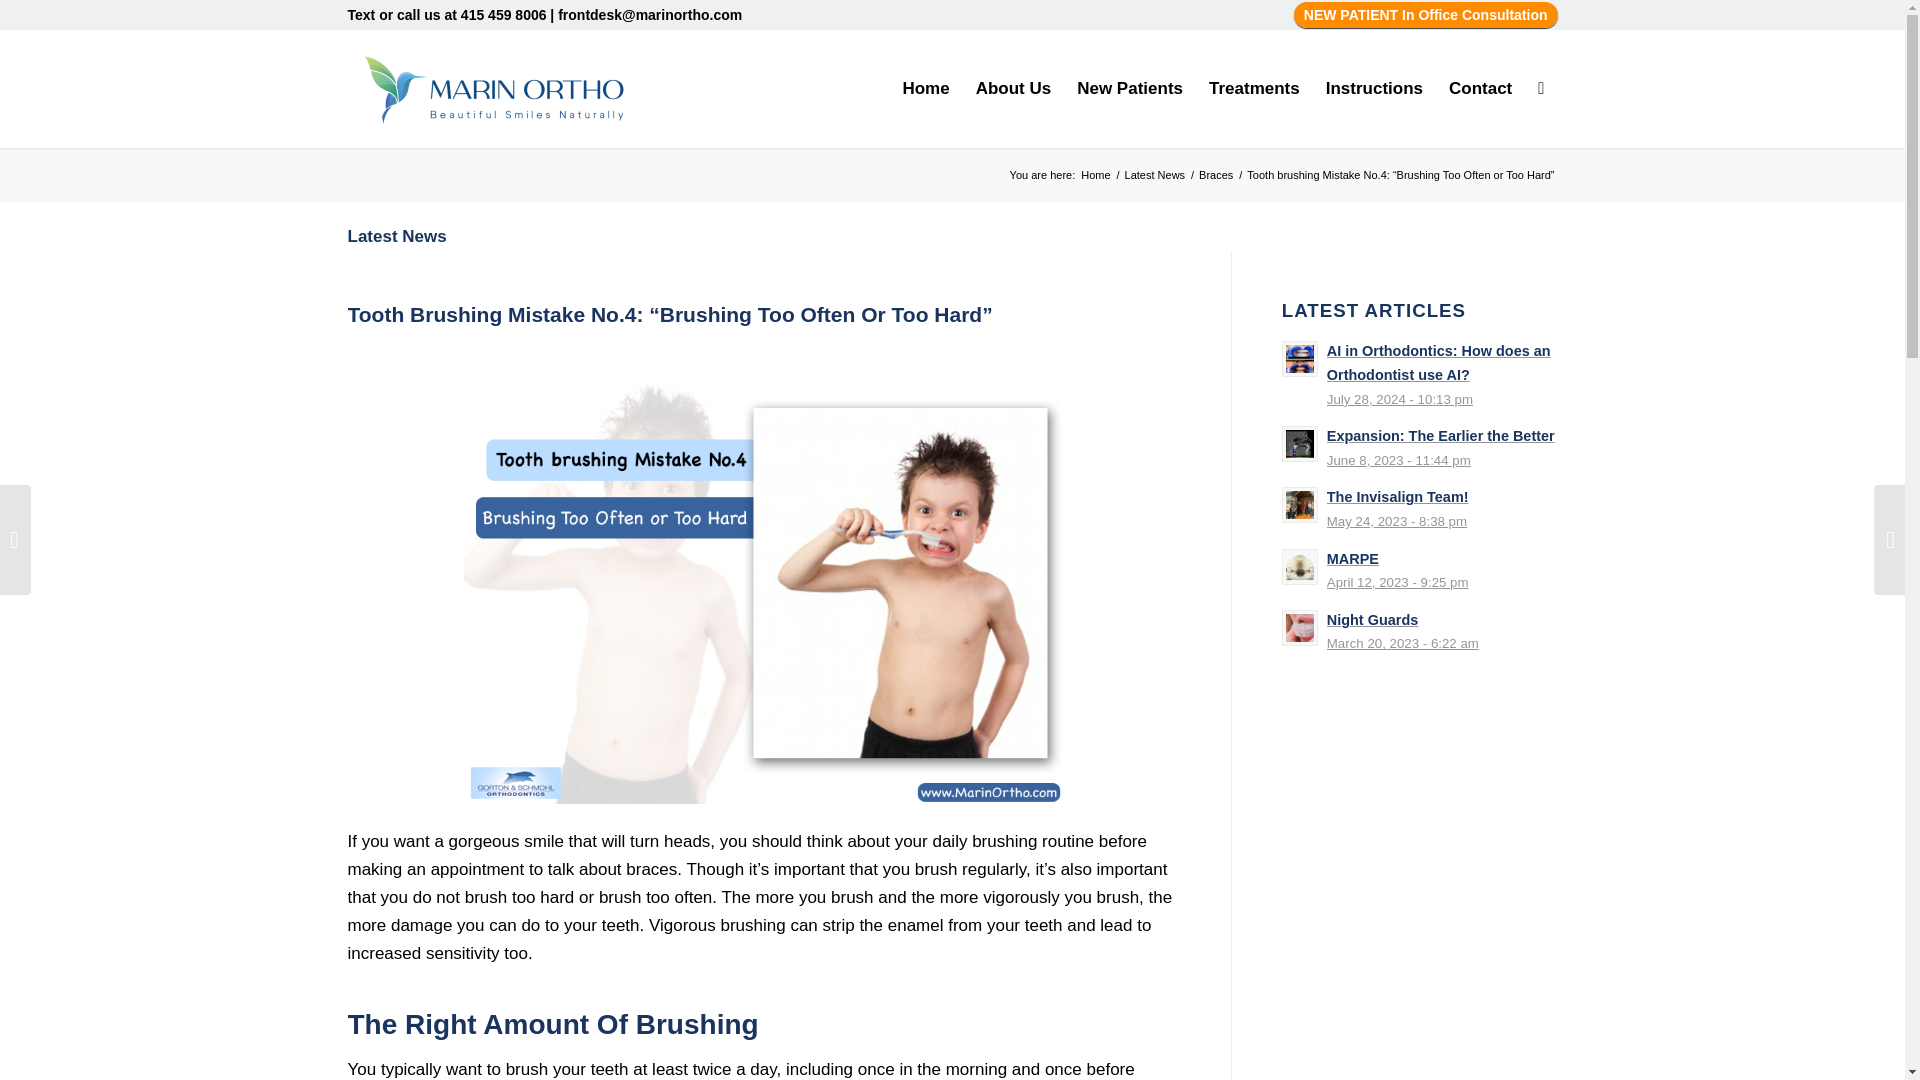 The image size is (1920, 1080). Describe the element at coordinates (1130, 88) in the screenshot. I see `New Patients` at that location.